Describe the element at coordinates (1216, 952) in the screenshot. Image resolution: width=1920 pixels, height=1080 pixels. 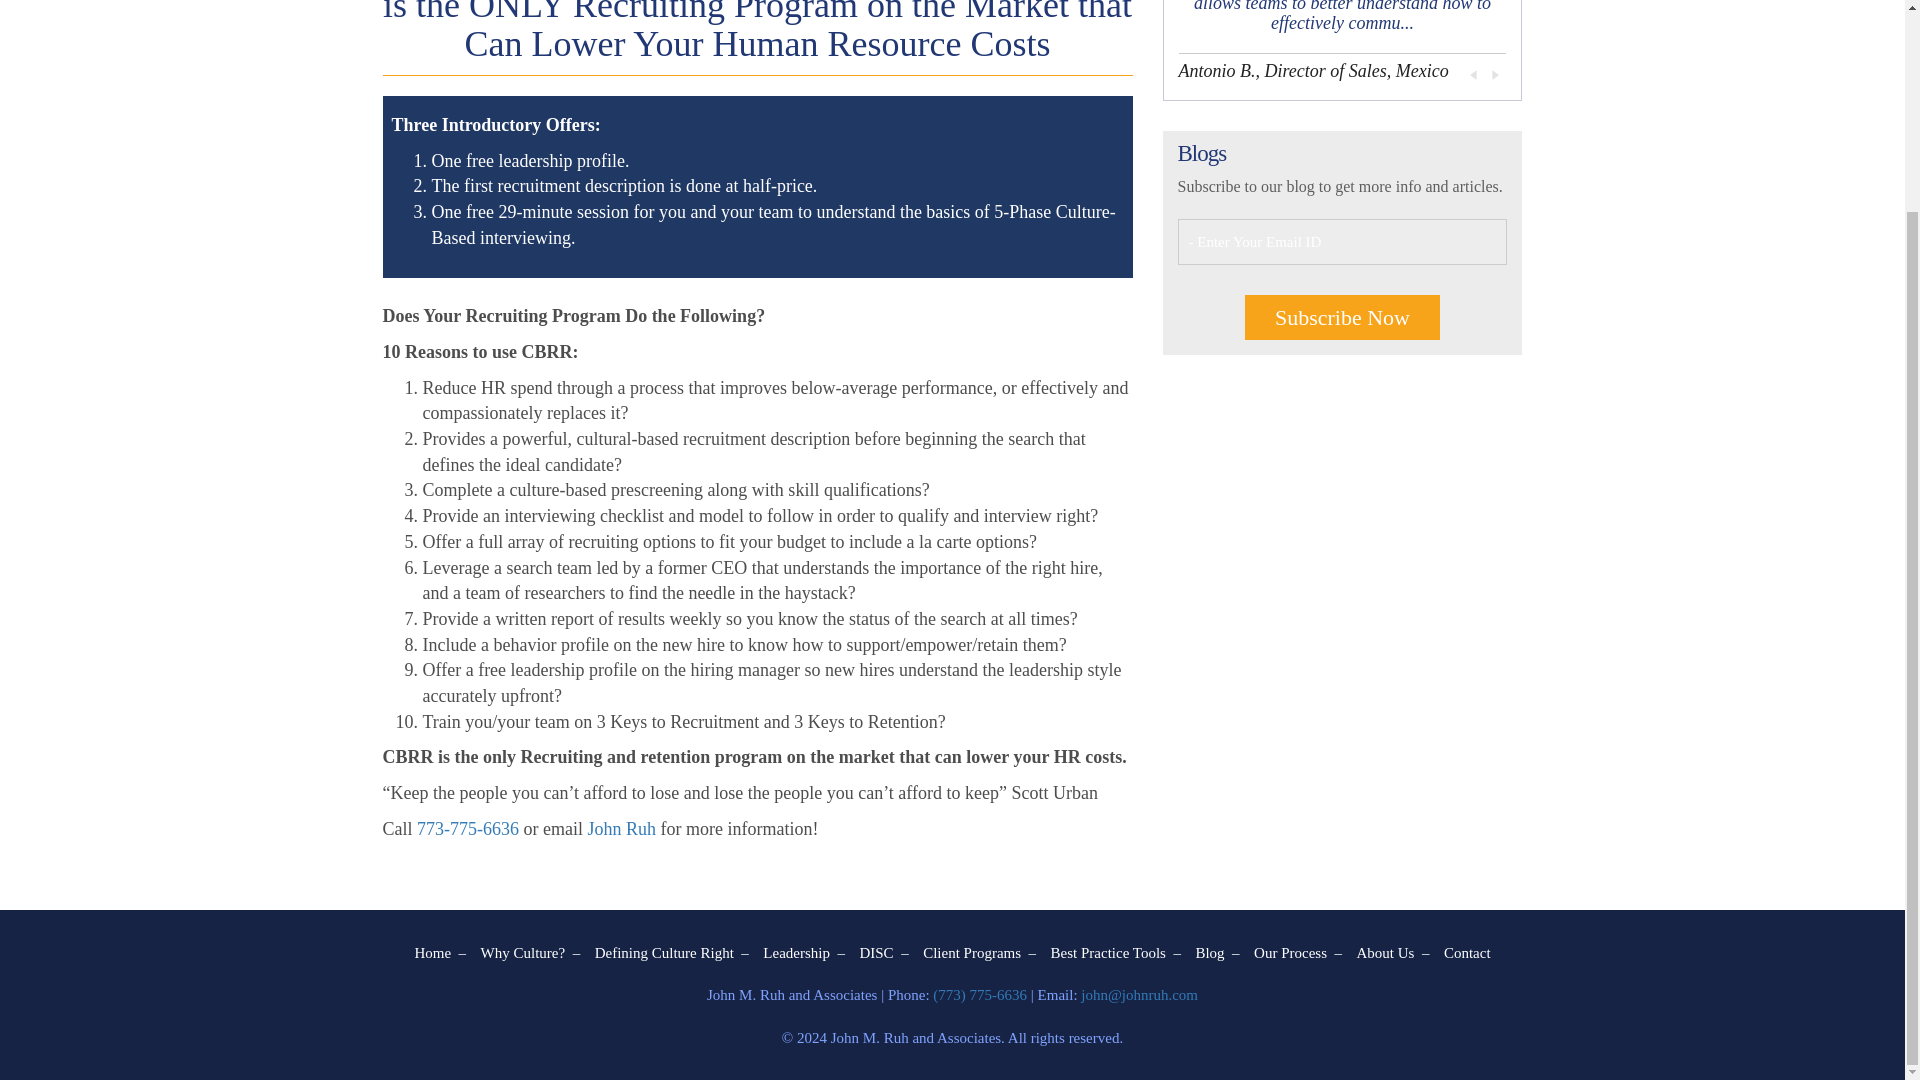
I see `Our Blog` at that location.